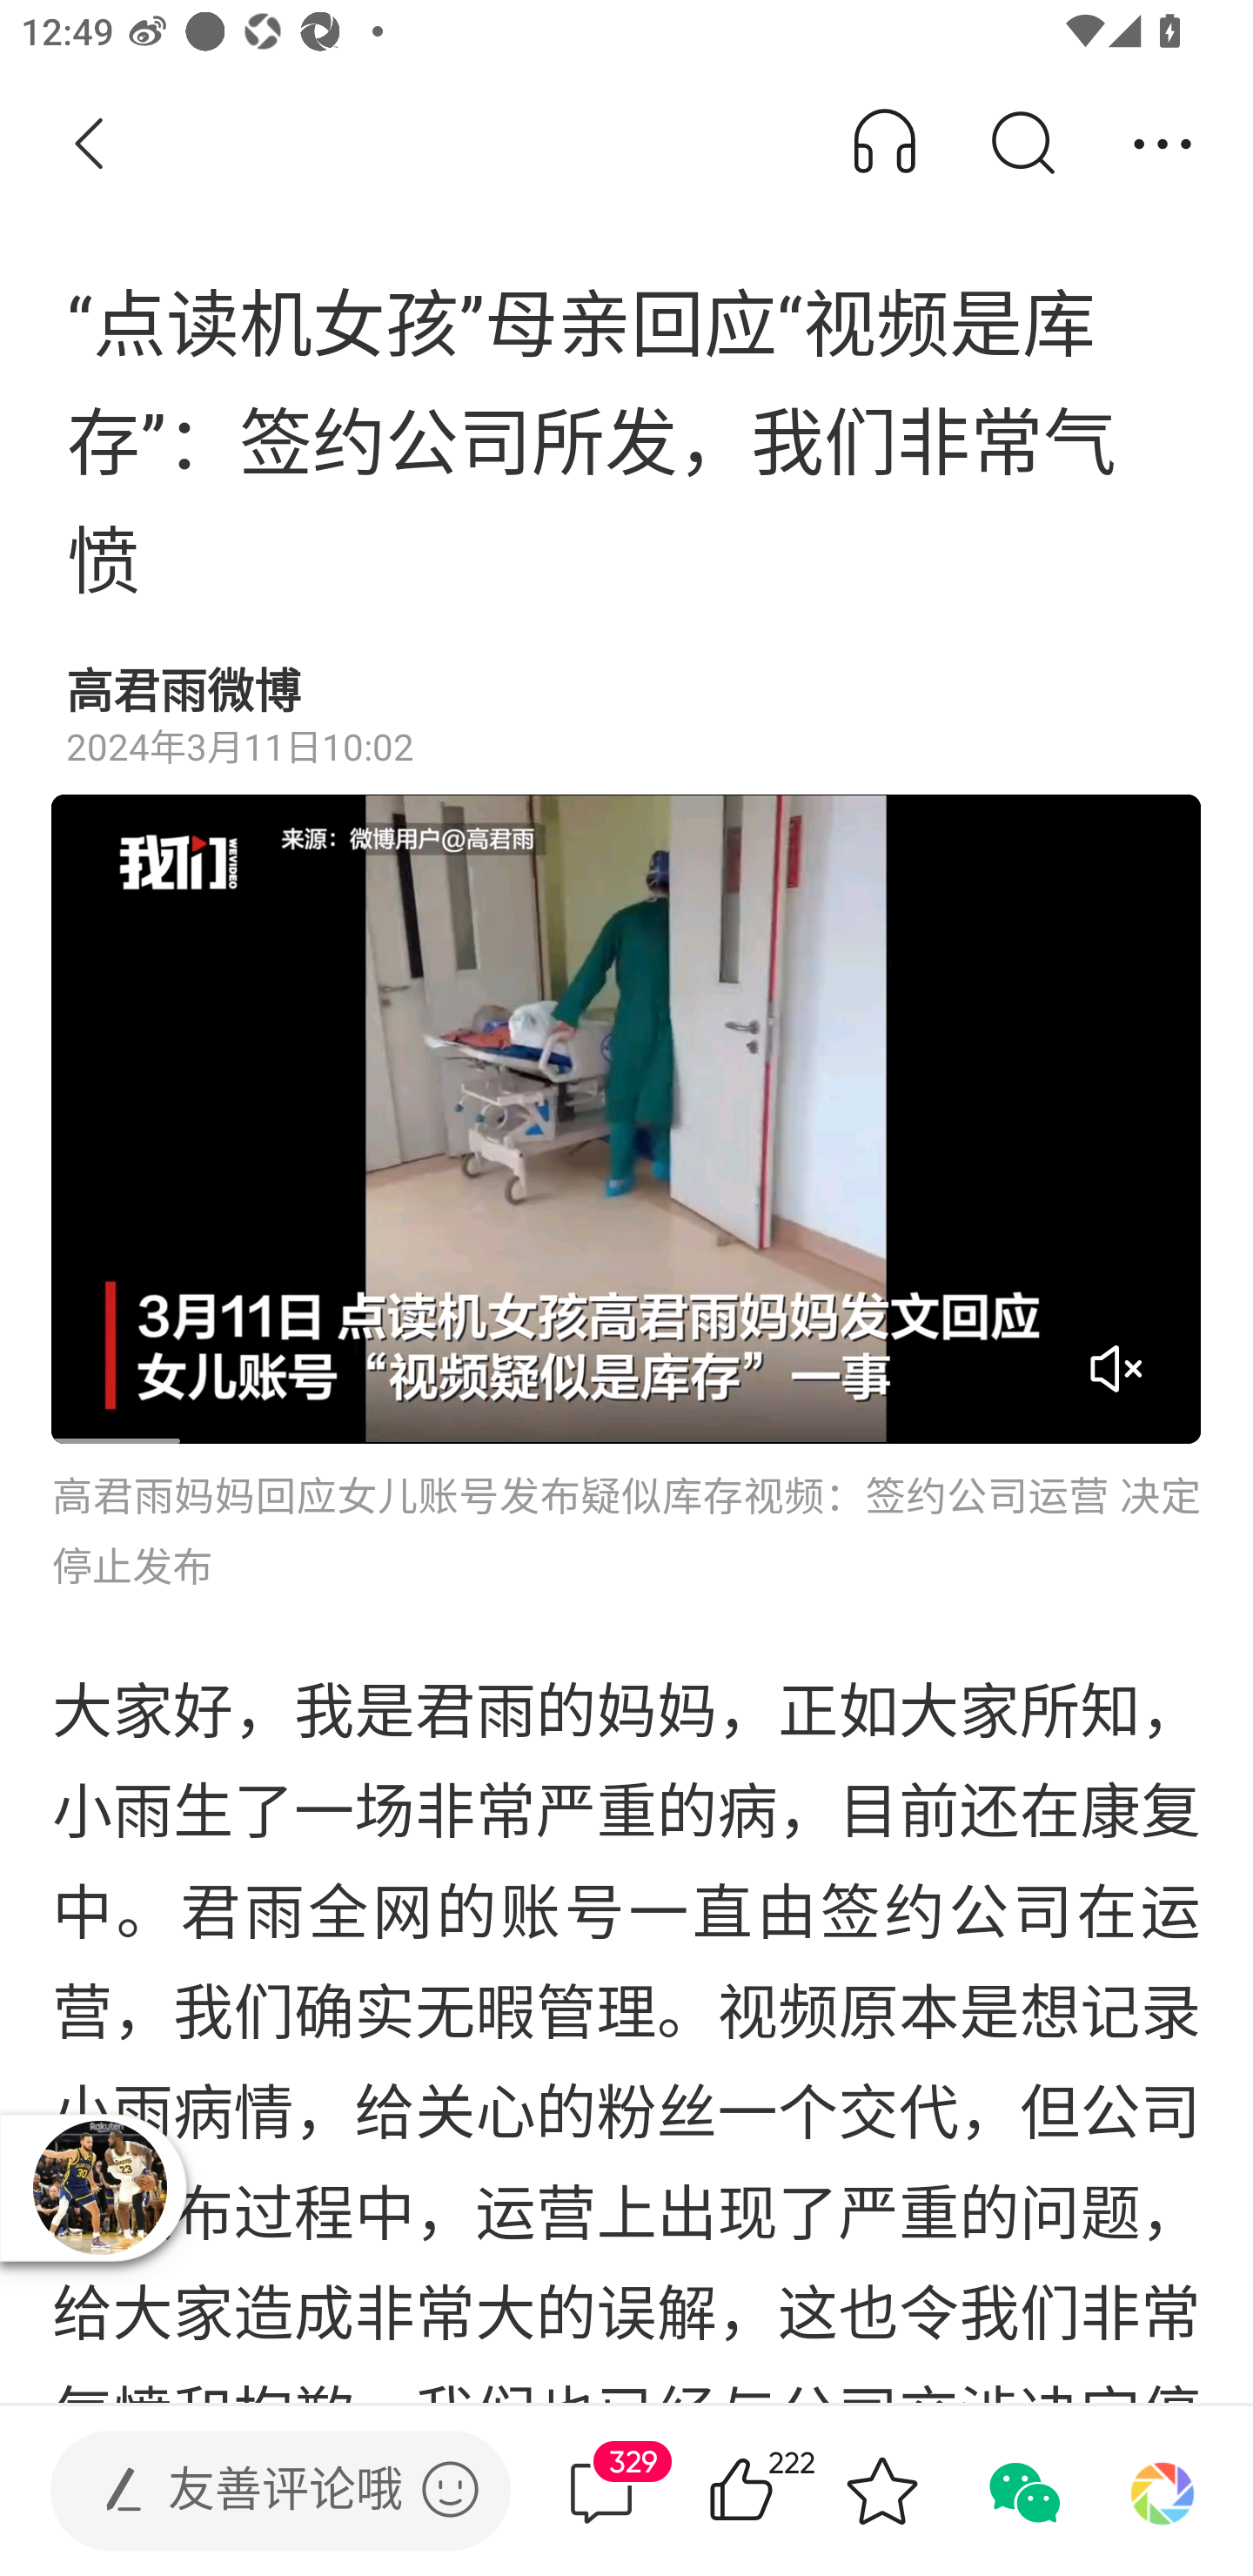 This screenshot has width=1253, height=2576. I want to click on 搜索 , so click(1022, 144).